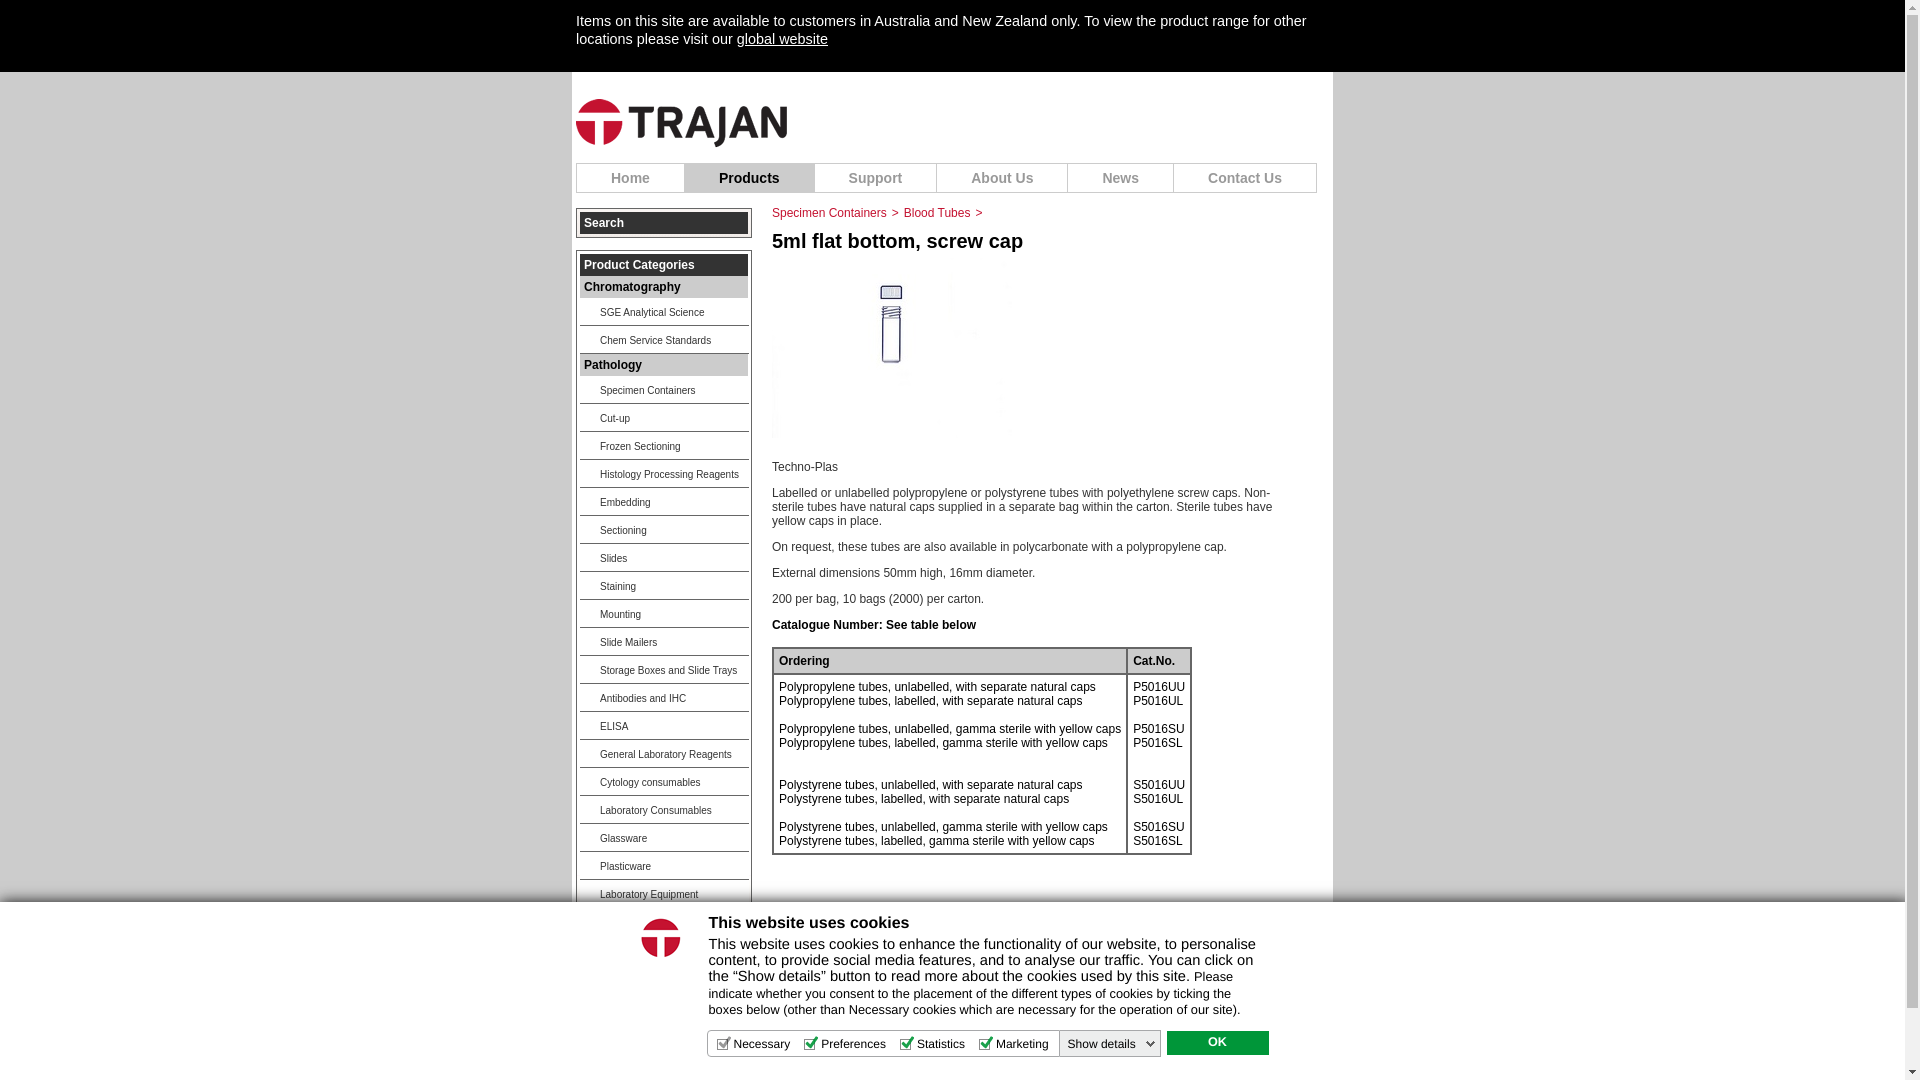 The height and width of the screenshot is (1080, 1920). What do you see at coordinates (1112, 1044) in the screenshot?
I see `Show details` at bounding box center [1112, 1044].